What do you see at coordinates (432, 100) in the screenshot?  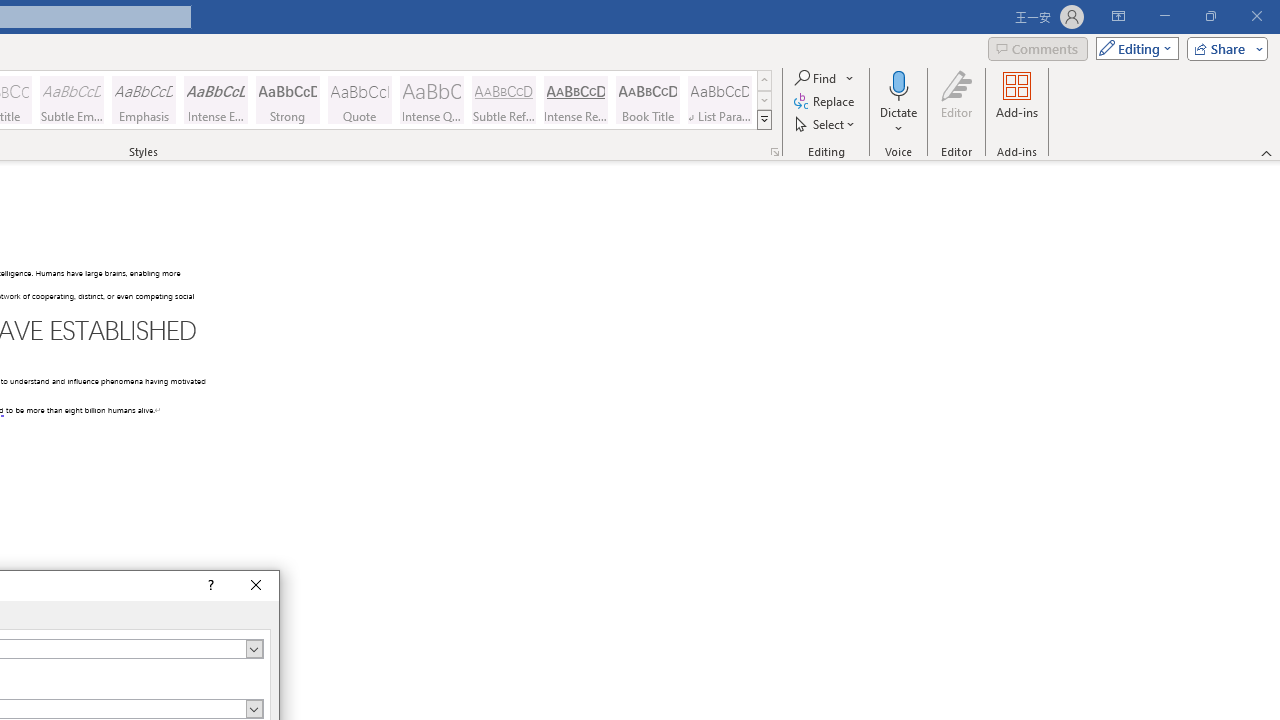 I see `Intense Quote` at bounding box center [432, 100].